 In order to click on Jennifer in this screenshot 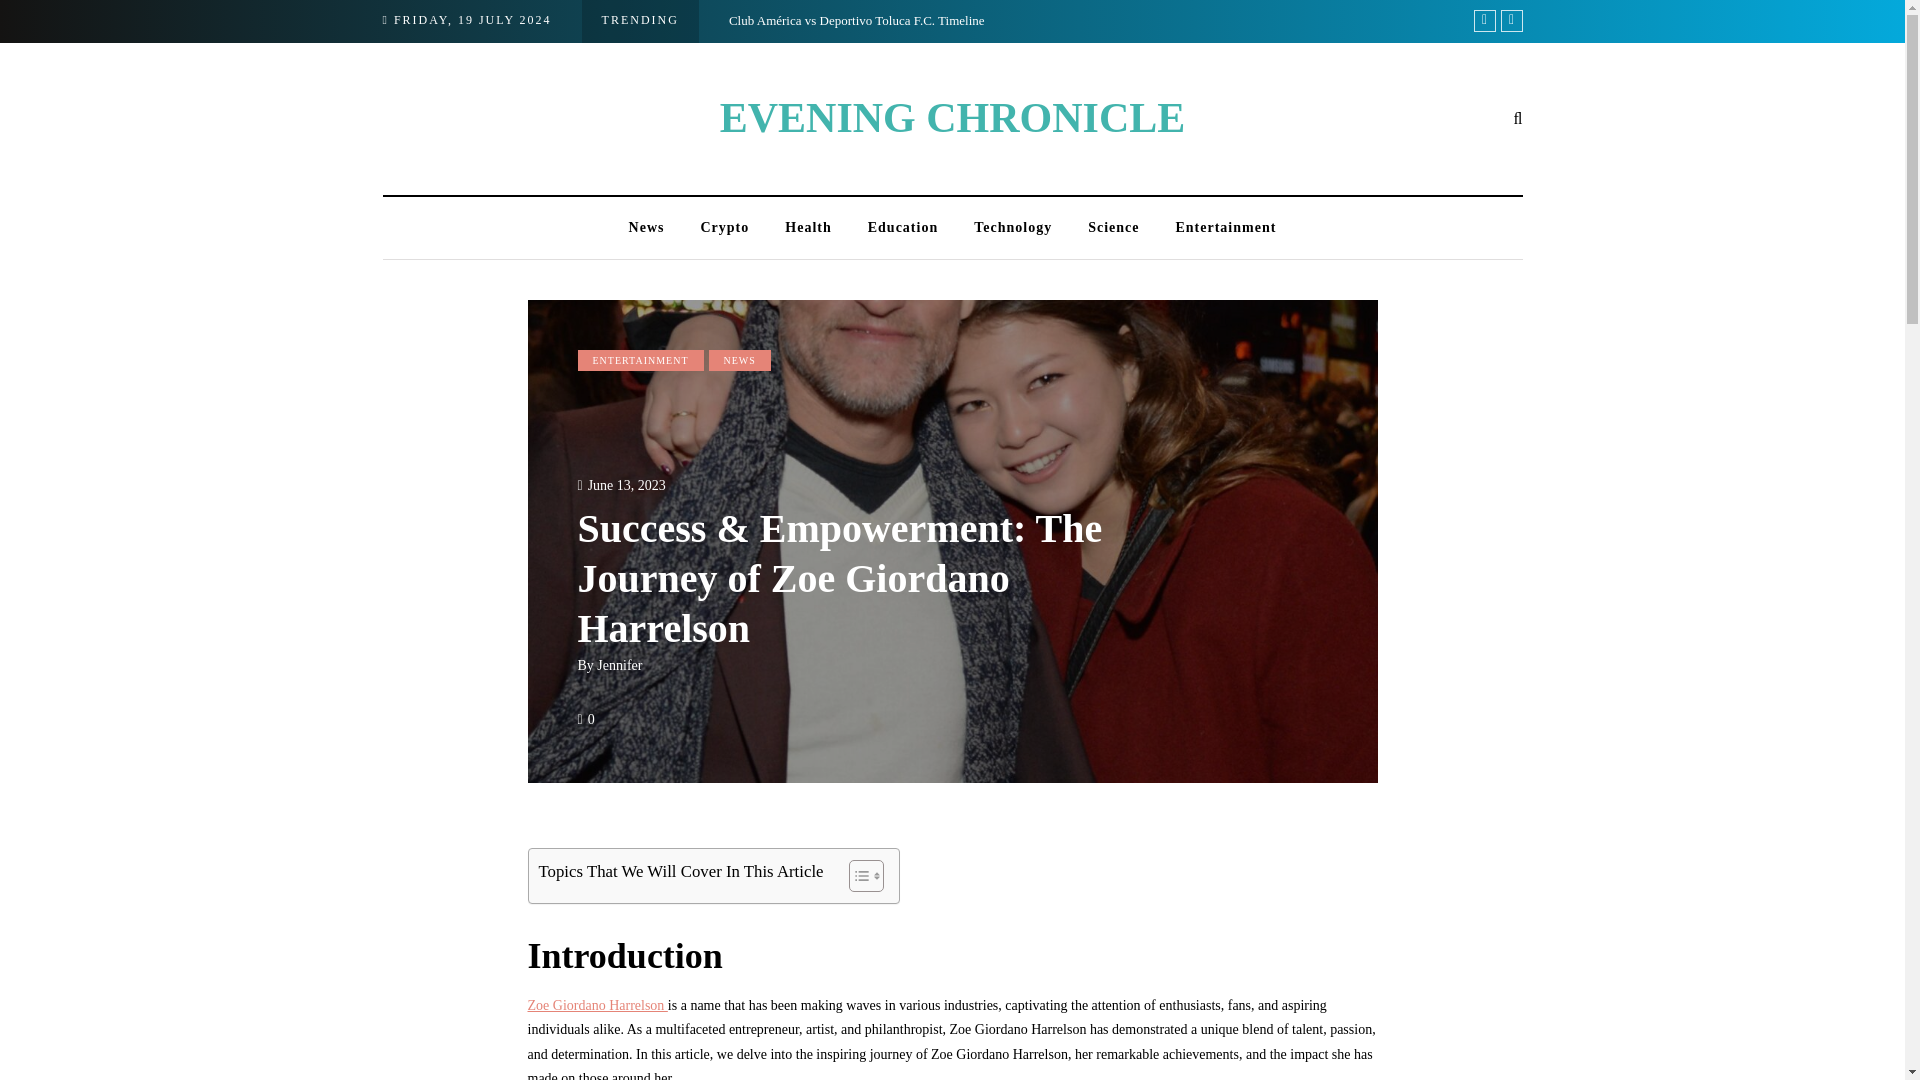, I will do `click(619, 664)`.